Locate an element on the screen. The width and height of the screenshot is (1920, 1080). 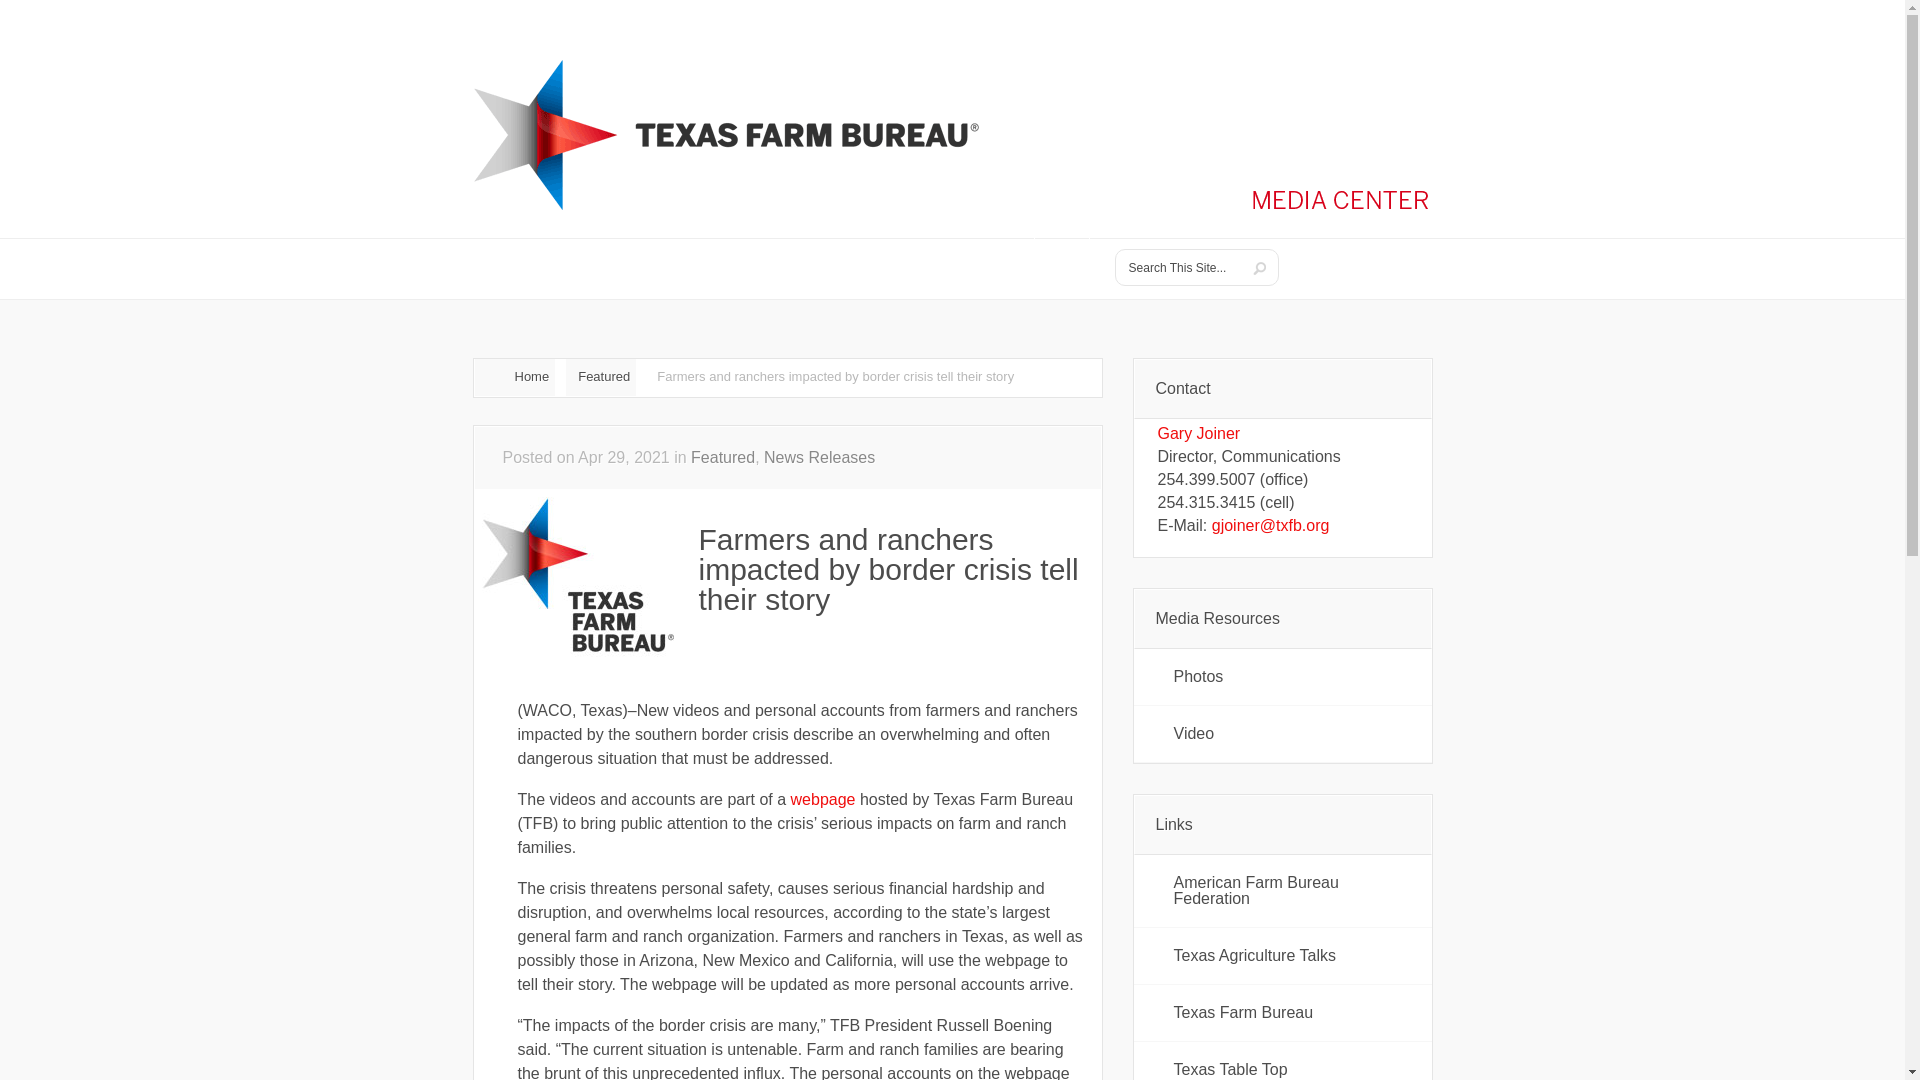
Texas Agriculture Talks is located at coordinates (1283, 955).